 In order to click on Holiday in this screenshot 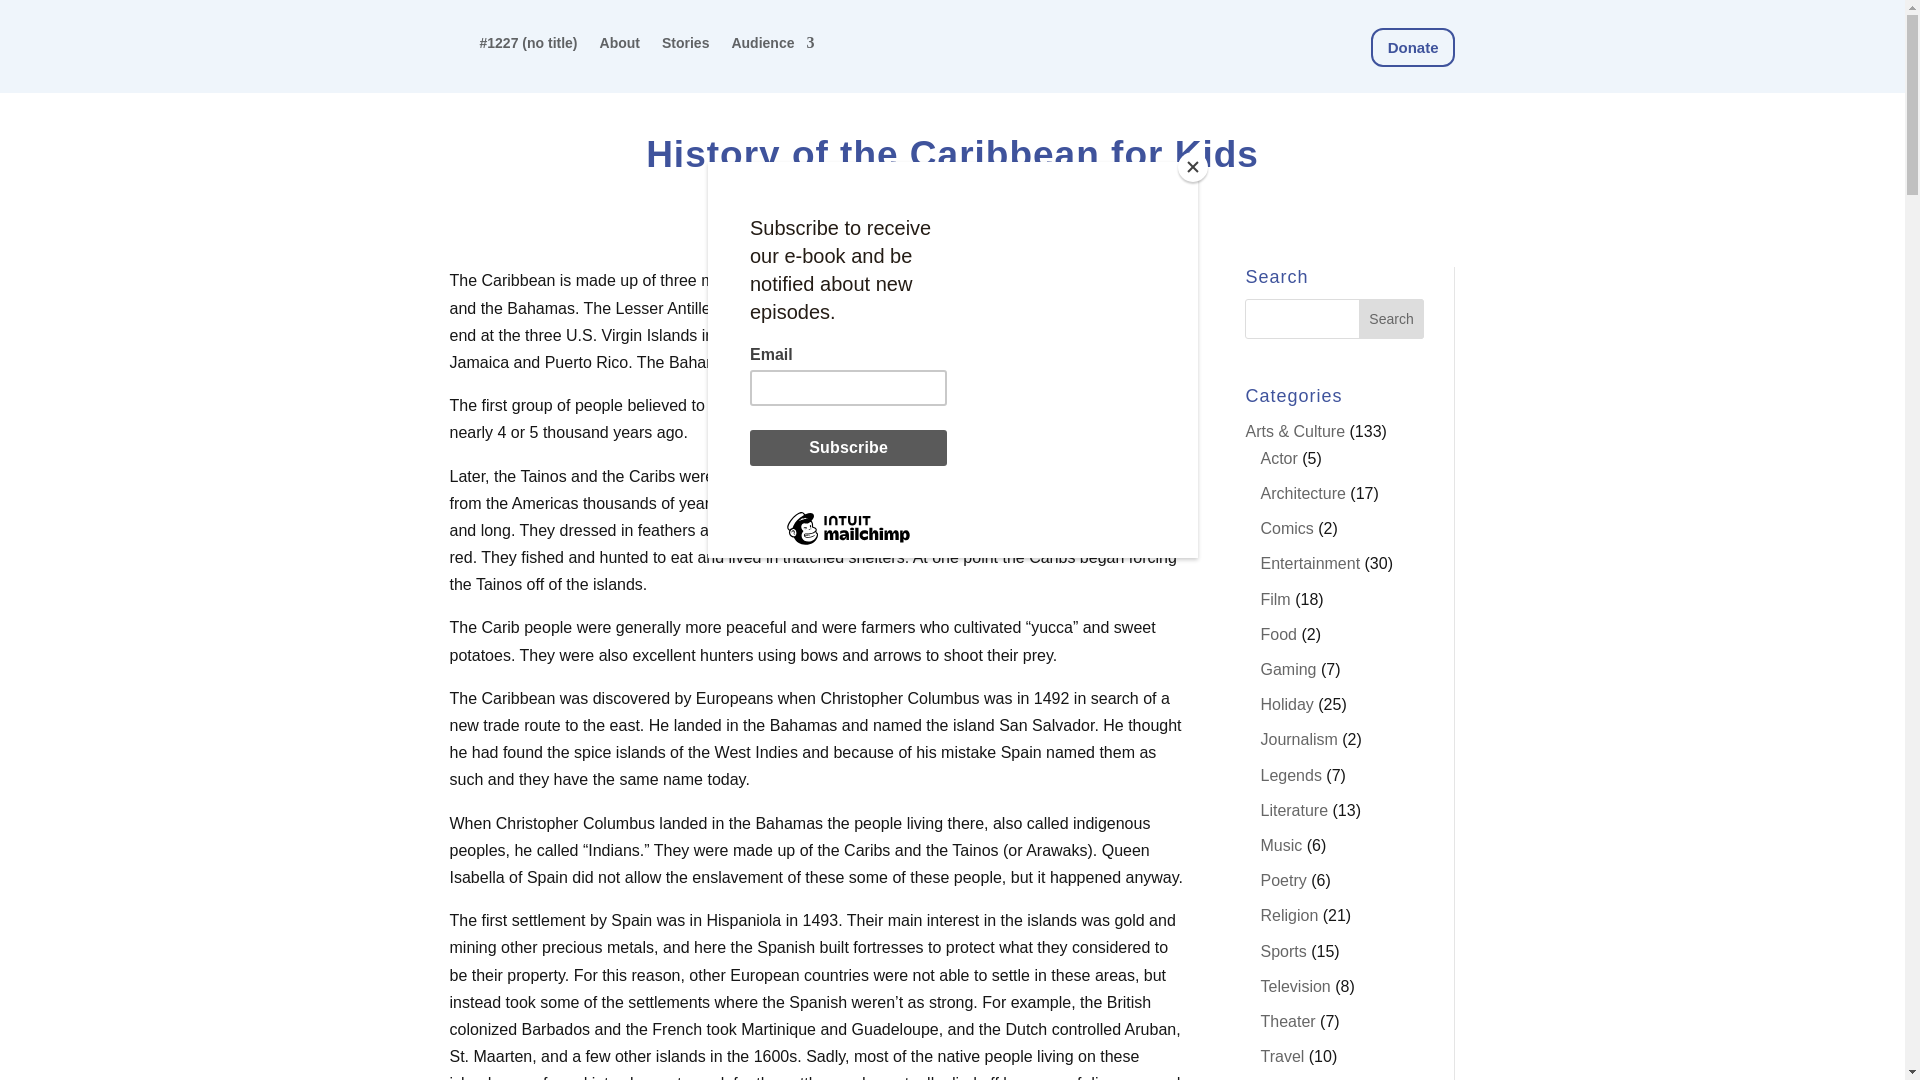, I will do `click(1286, 704)`.